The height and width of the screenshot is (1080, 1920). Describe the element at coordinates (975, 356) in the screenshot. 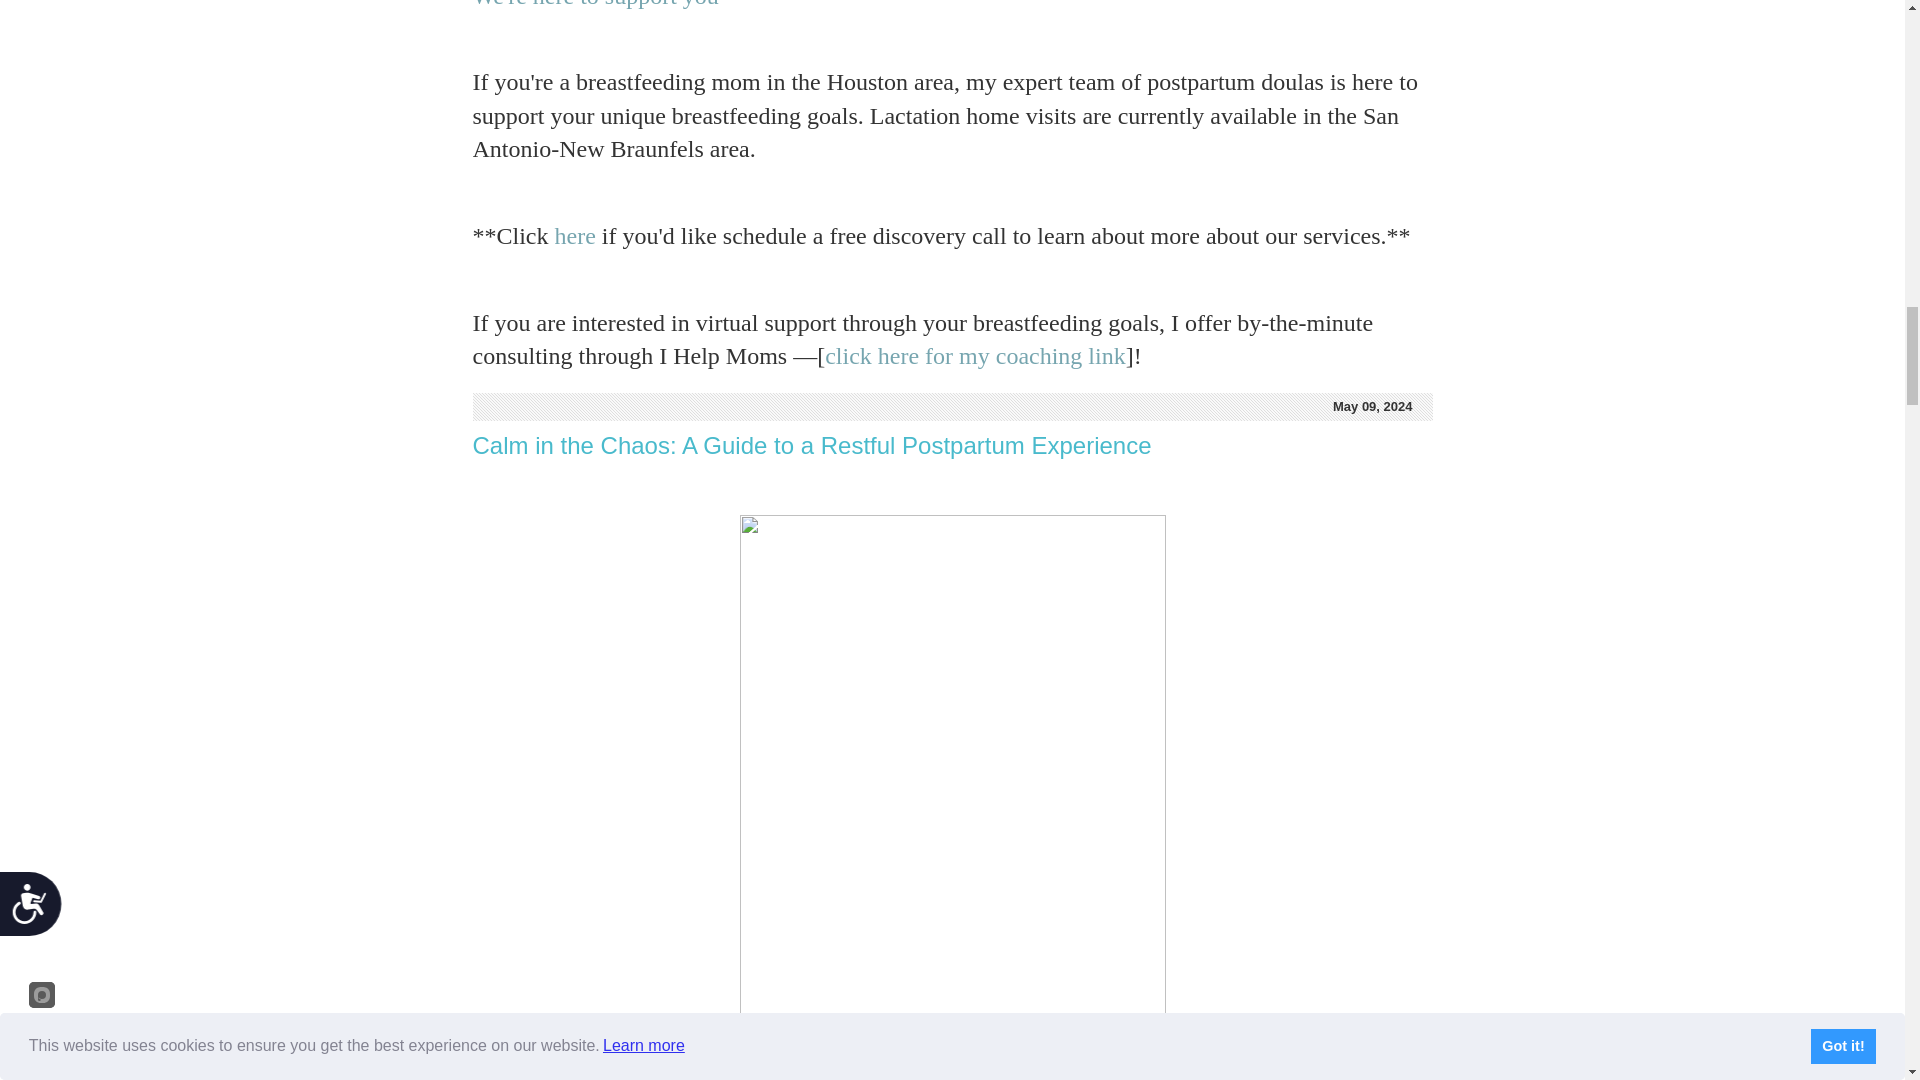

I see `click here for my coaching link` at that location.